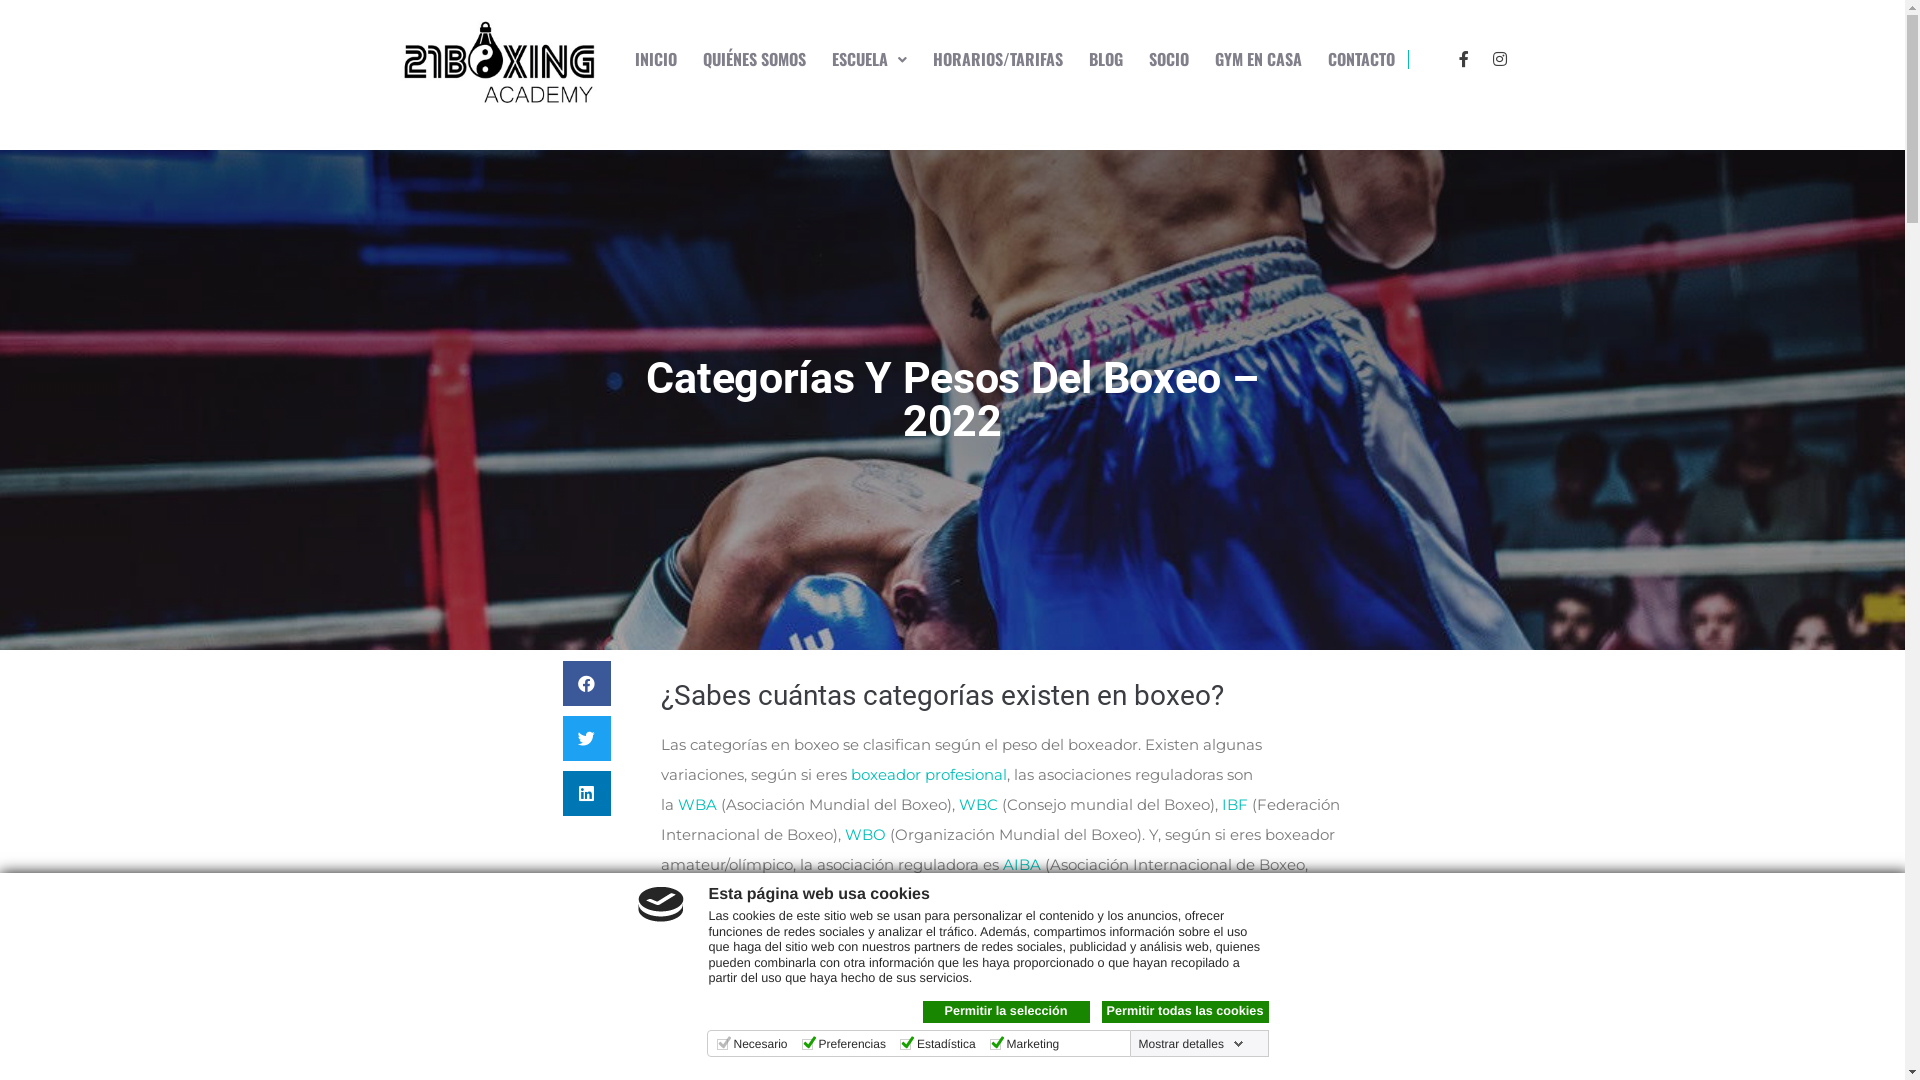  Describe the element at coordinates (928, 774) in the screenshot. I see `boxeador profesional` at that location.